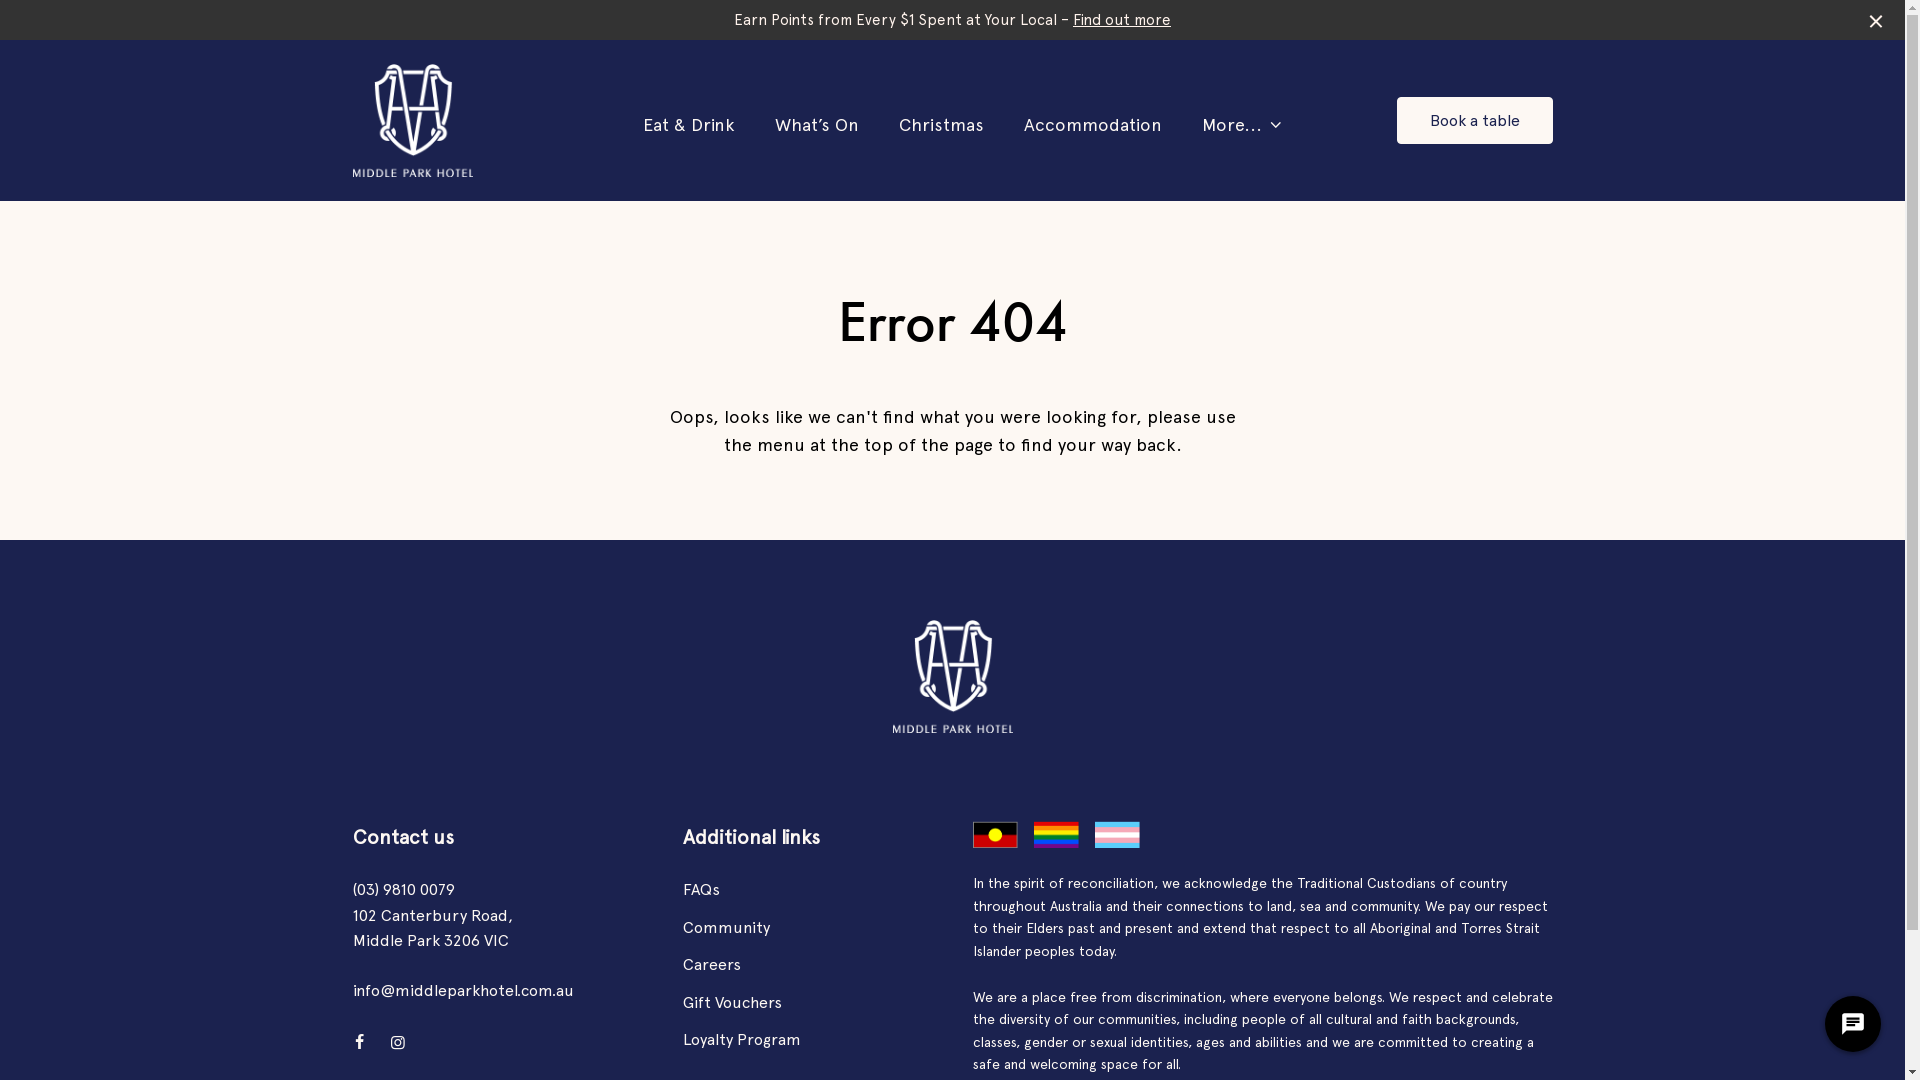  Describe the element at coordinates (1093, 125) in the screenshot. I see `Accommodation` at that location.